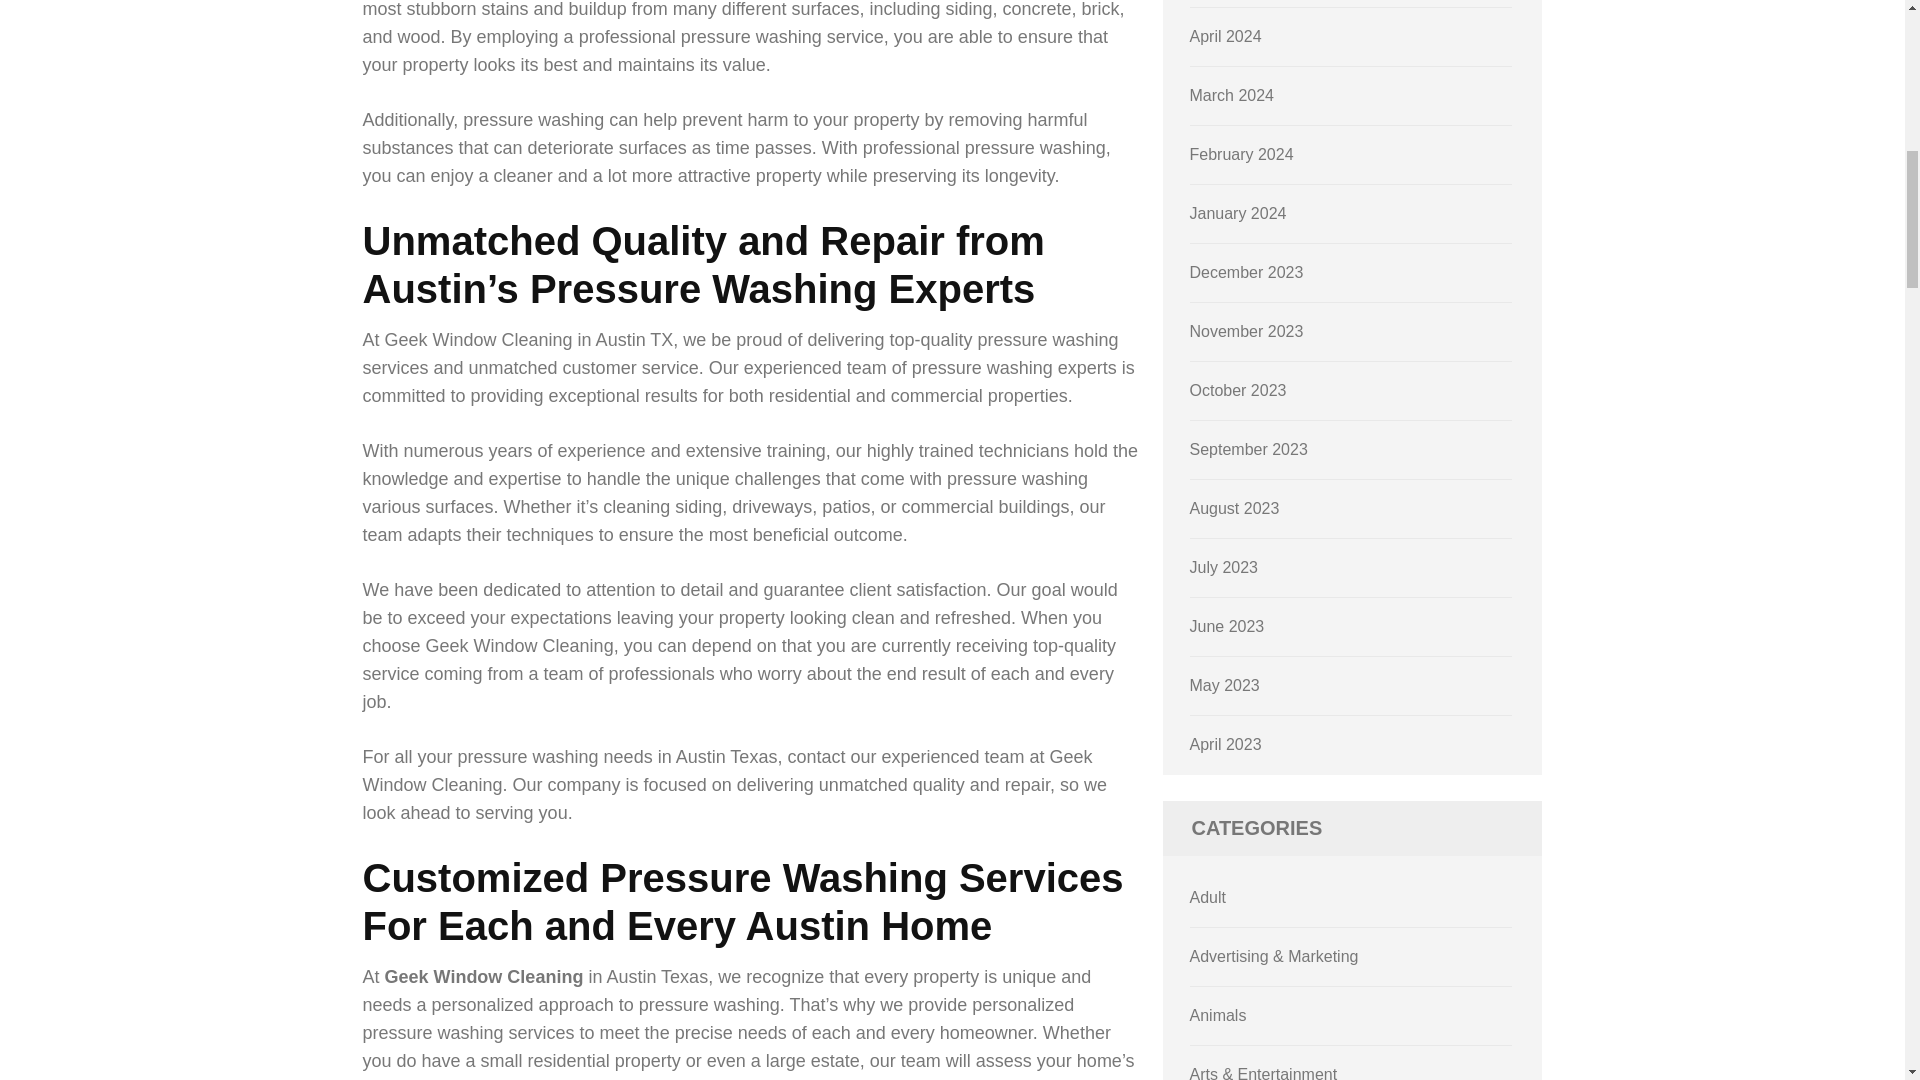 The width and height of the screenshot is (1920, 1080). What do you see at coordinates (1224, 567) in the screenshot?
I see `July 2023` at bounding box center [1224, 567].